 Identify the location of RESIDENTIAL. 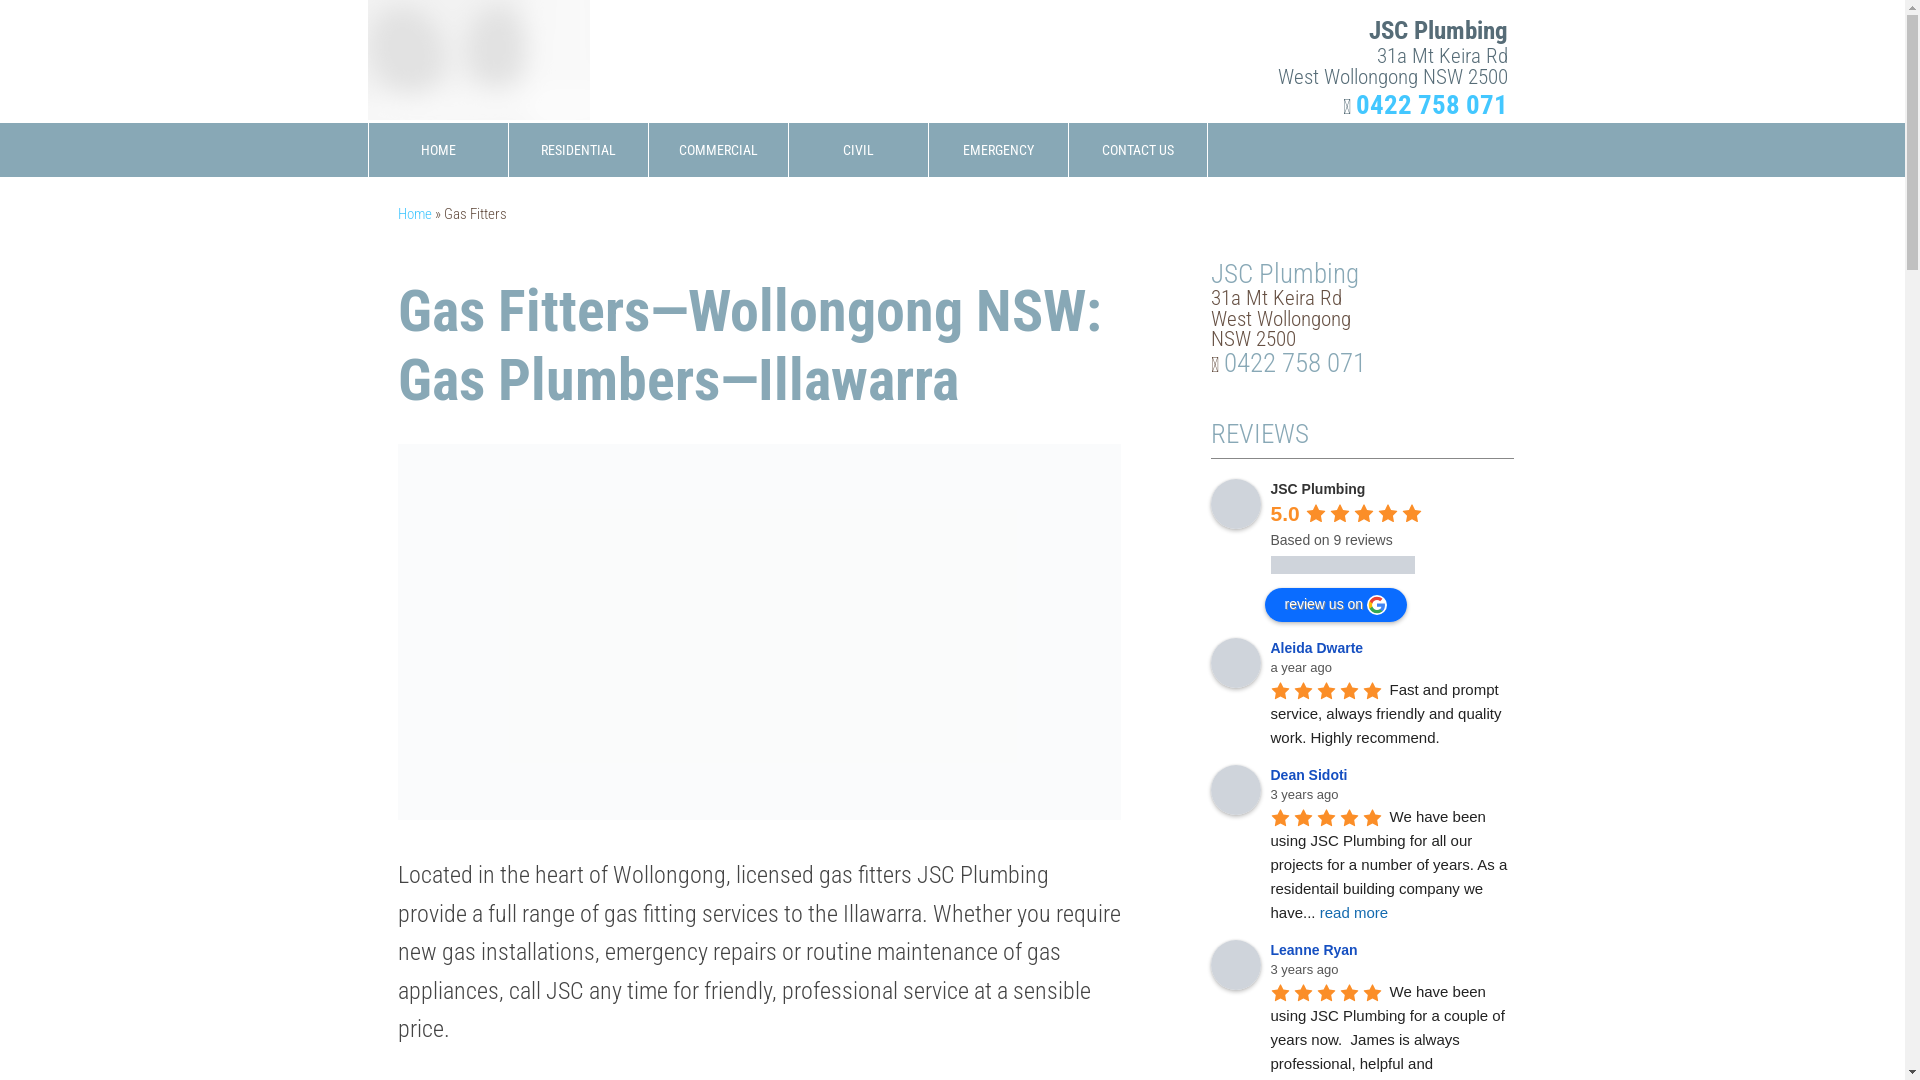
(578, 150).